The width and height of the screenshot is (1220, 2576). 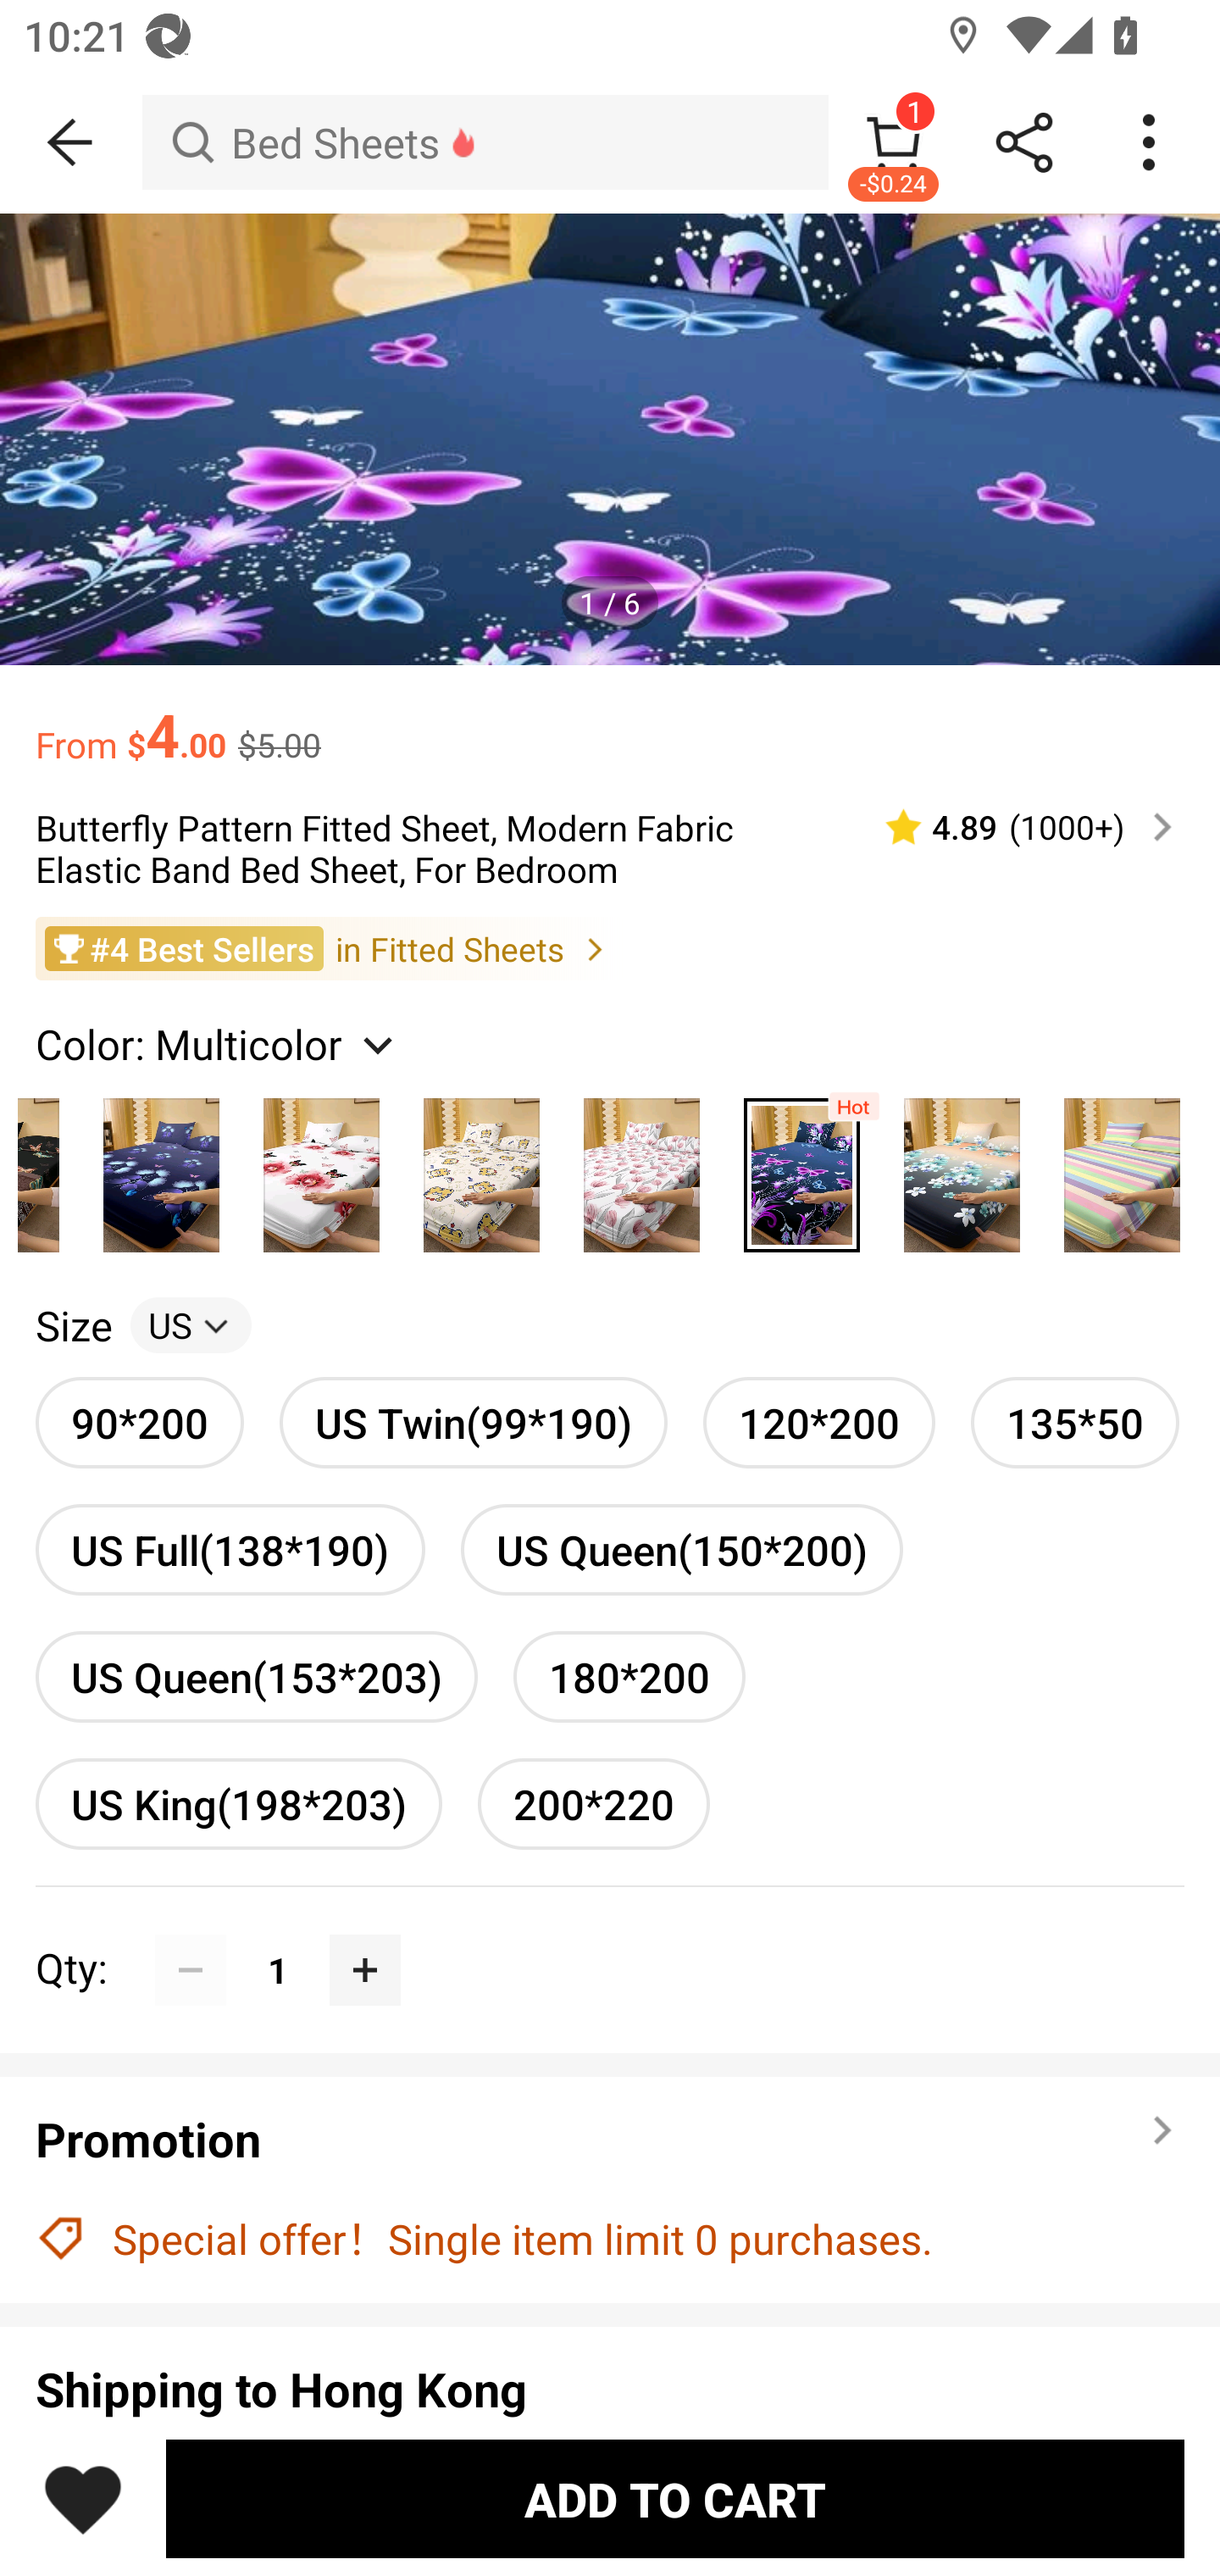 I want to click on Bed Sheets, so click(x=485, y=142).